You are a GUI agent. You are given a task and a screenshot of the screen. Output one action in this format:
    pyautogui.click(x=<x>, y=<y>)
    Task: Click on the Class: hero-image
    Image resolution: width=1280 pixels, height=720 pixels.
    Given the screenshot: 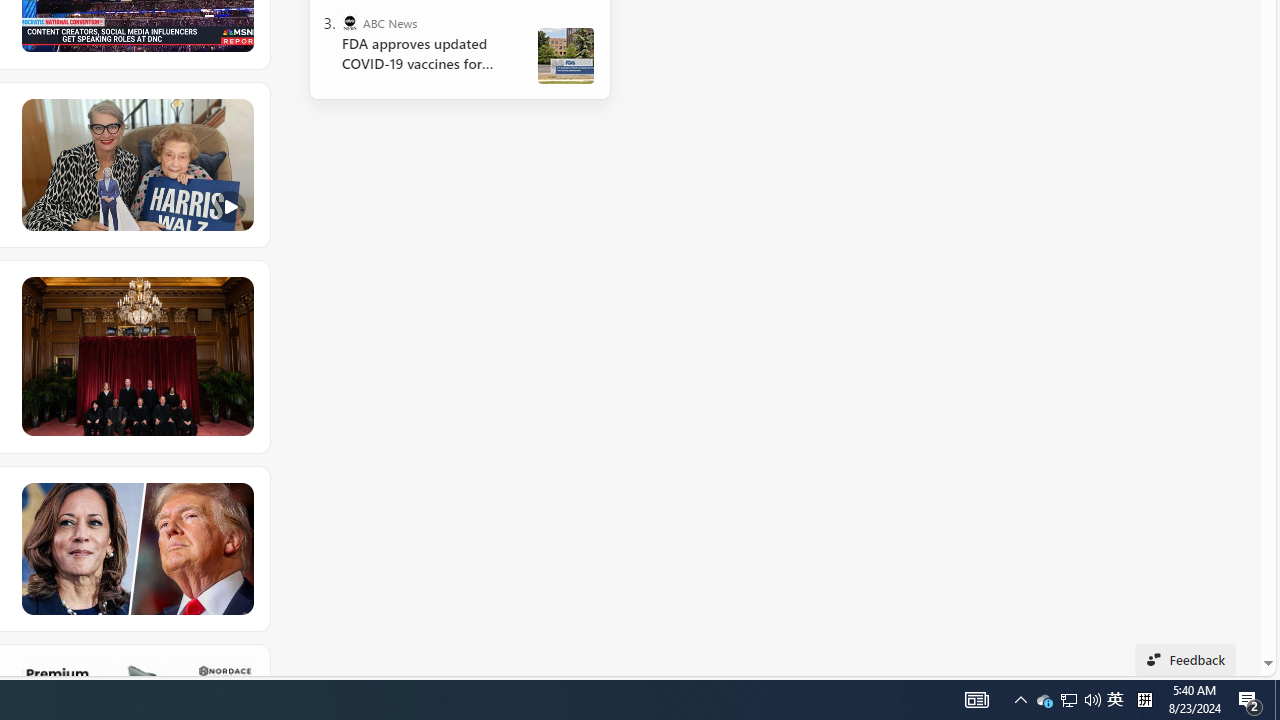 What is the action you would take?
    pyautogui.click(x=136, y=165)
    